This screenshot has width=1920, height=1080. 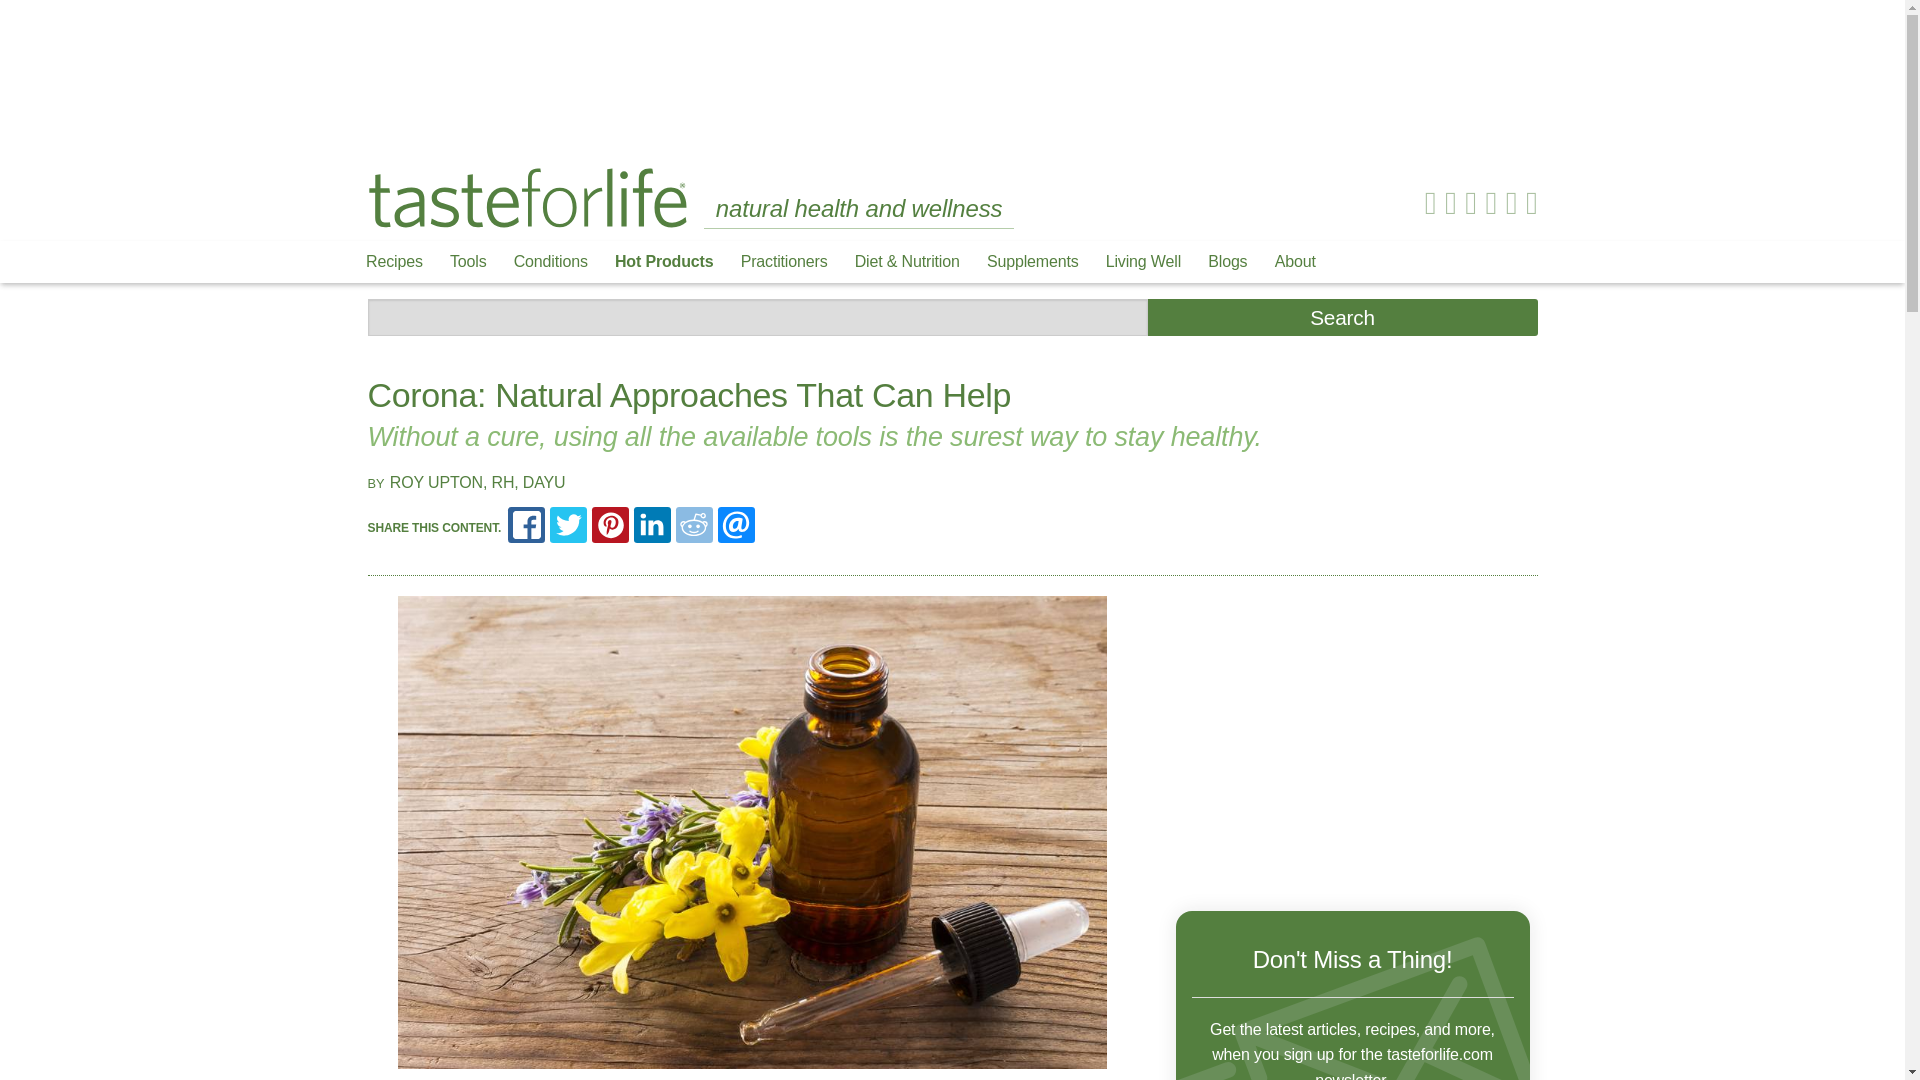 I want to click on  Home, so click(x=528, y=198).